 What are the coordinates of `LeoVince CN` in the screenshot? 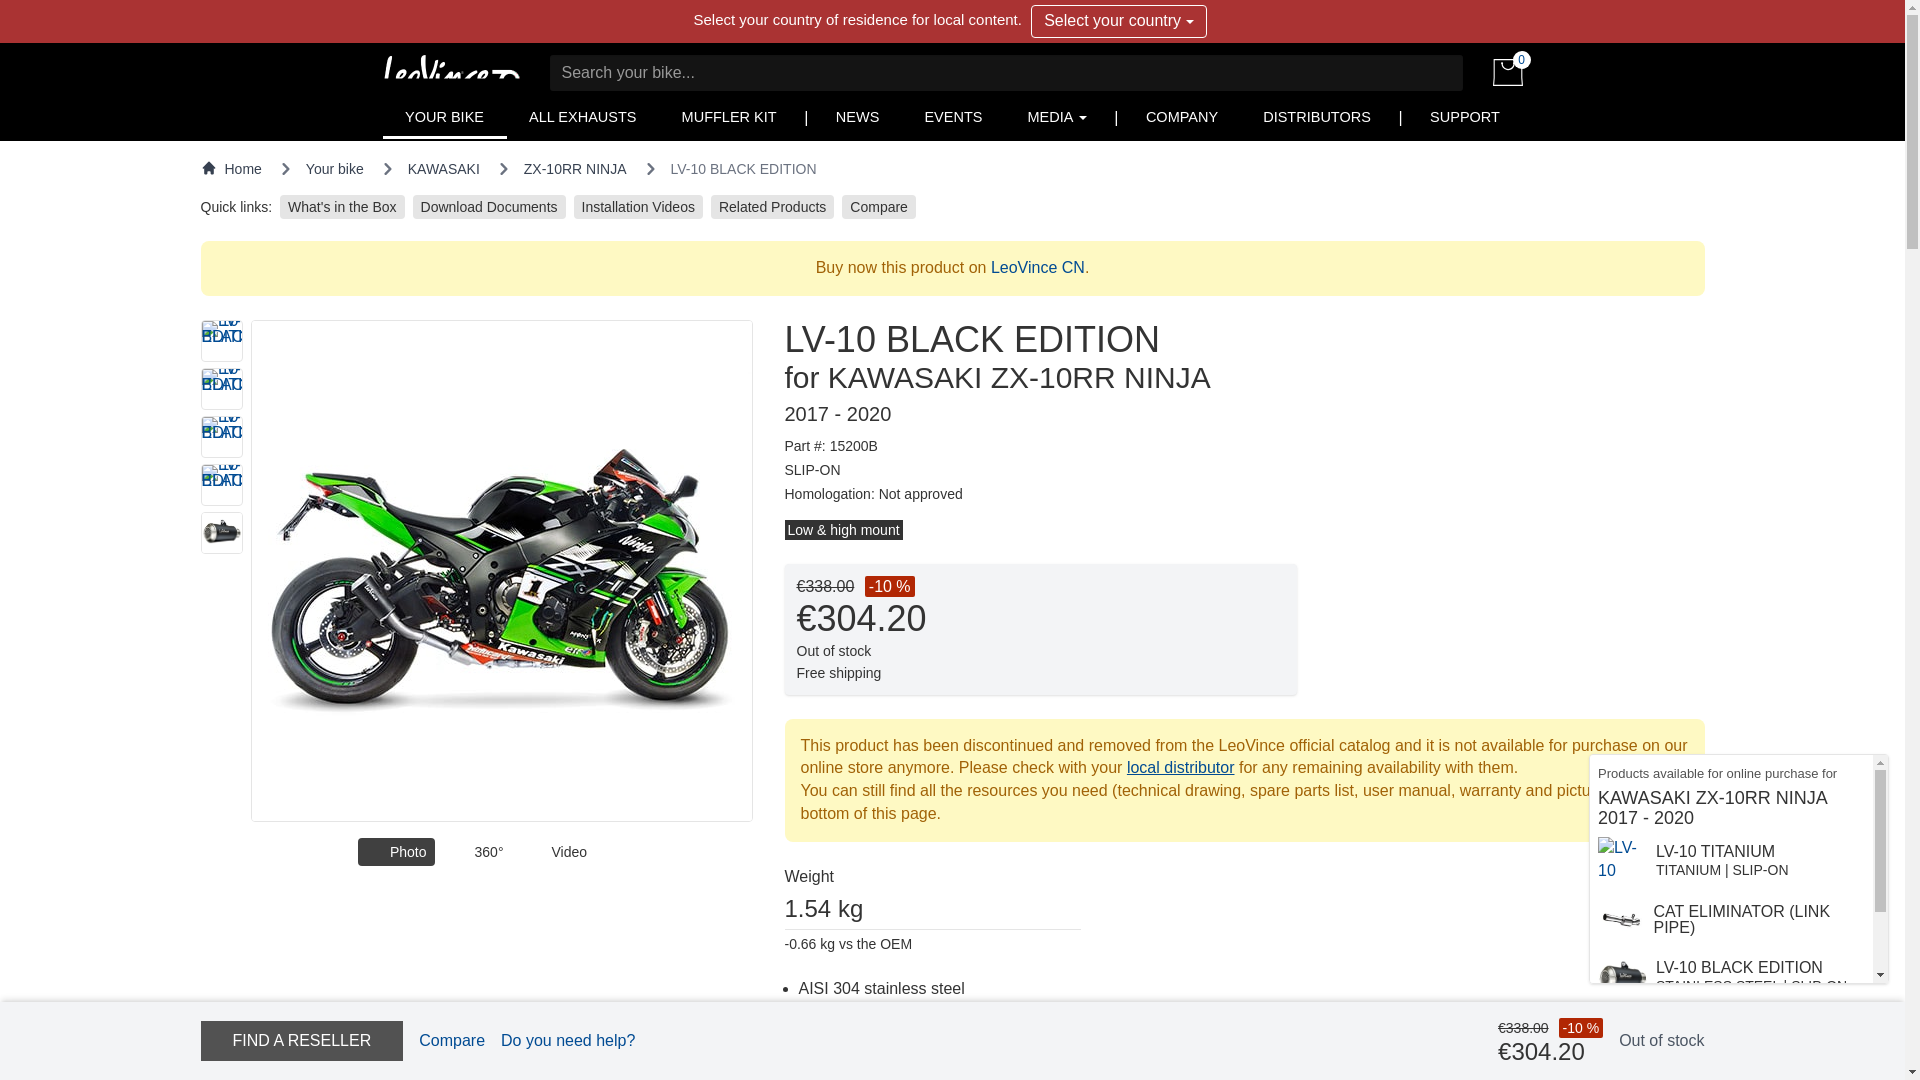 It's located at (1037, 268).